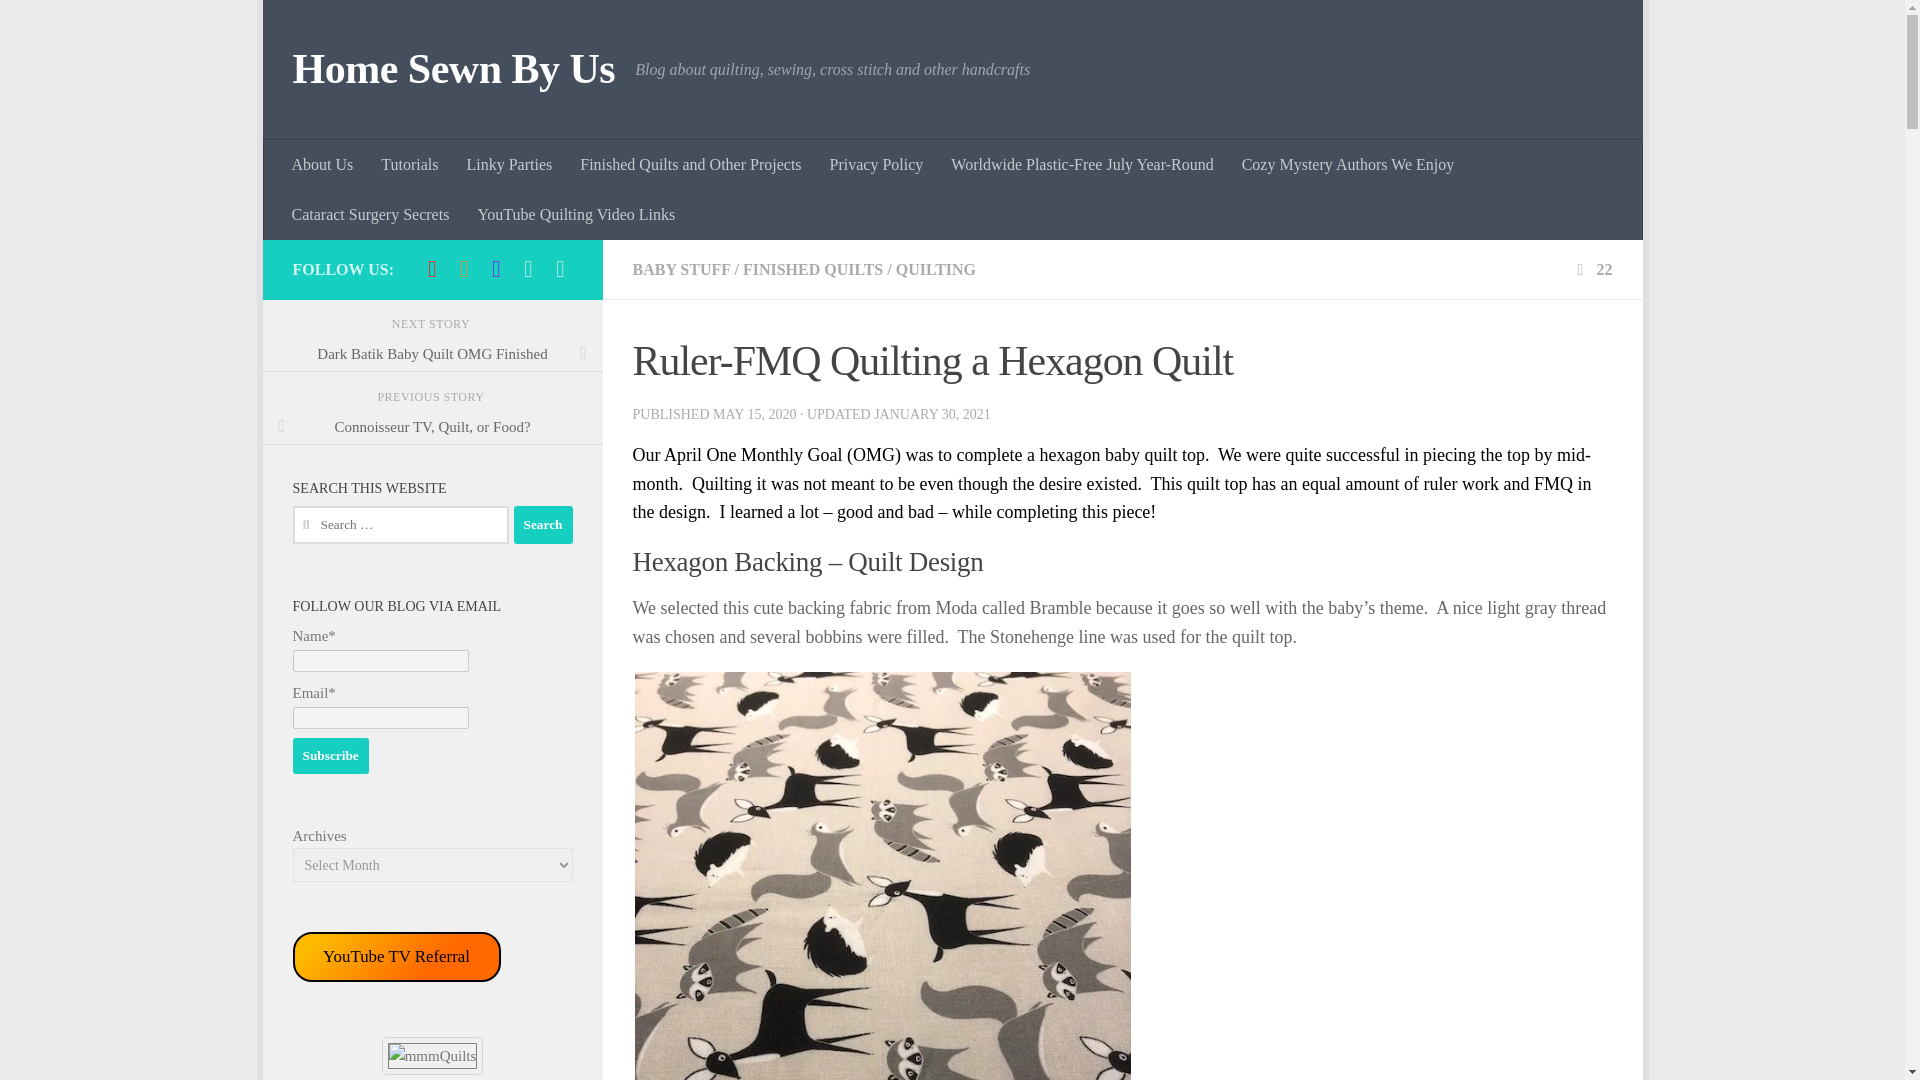 The image size is (1920, 1080). I want to click on Privacy Policy, so click(877, 165).